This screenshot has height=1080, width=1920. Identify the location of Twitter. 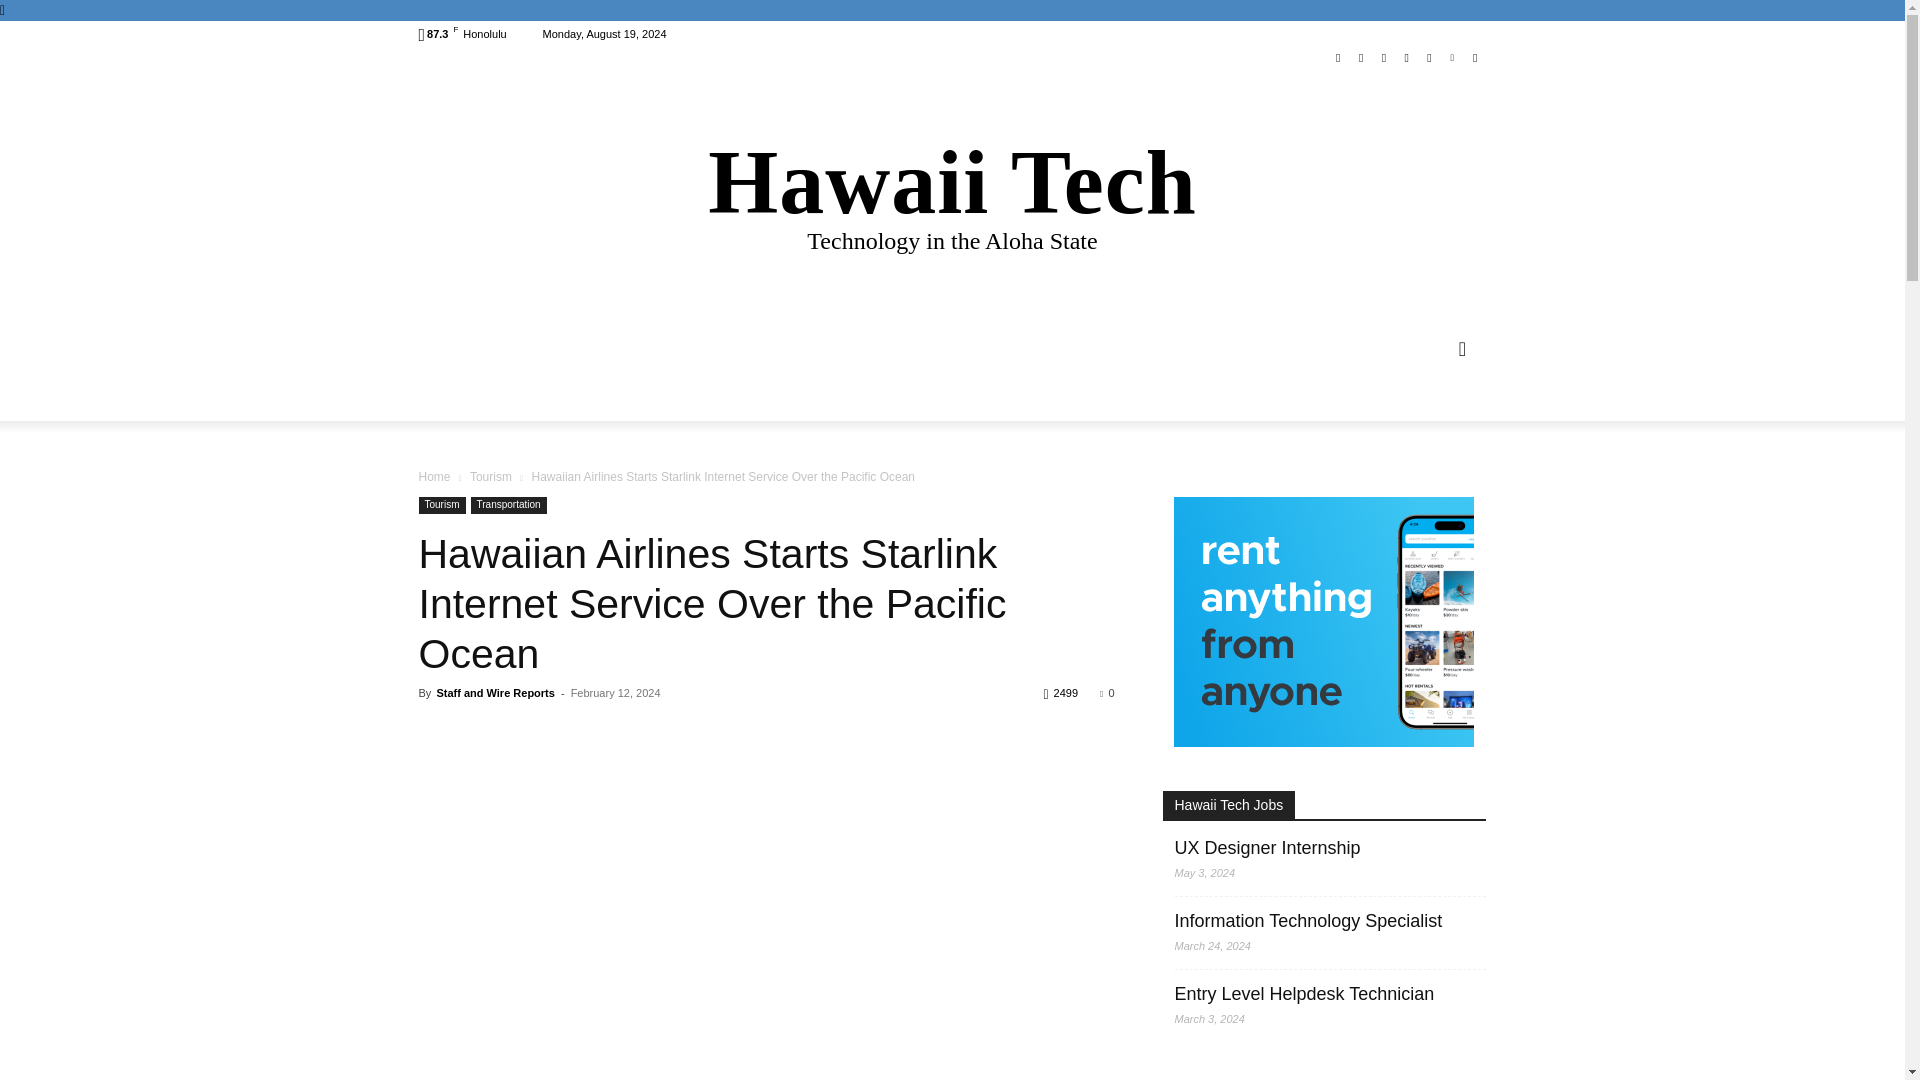
(1406, 58).